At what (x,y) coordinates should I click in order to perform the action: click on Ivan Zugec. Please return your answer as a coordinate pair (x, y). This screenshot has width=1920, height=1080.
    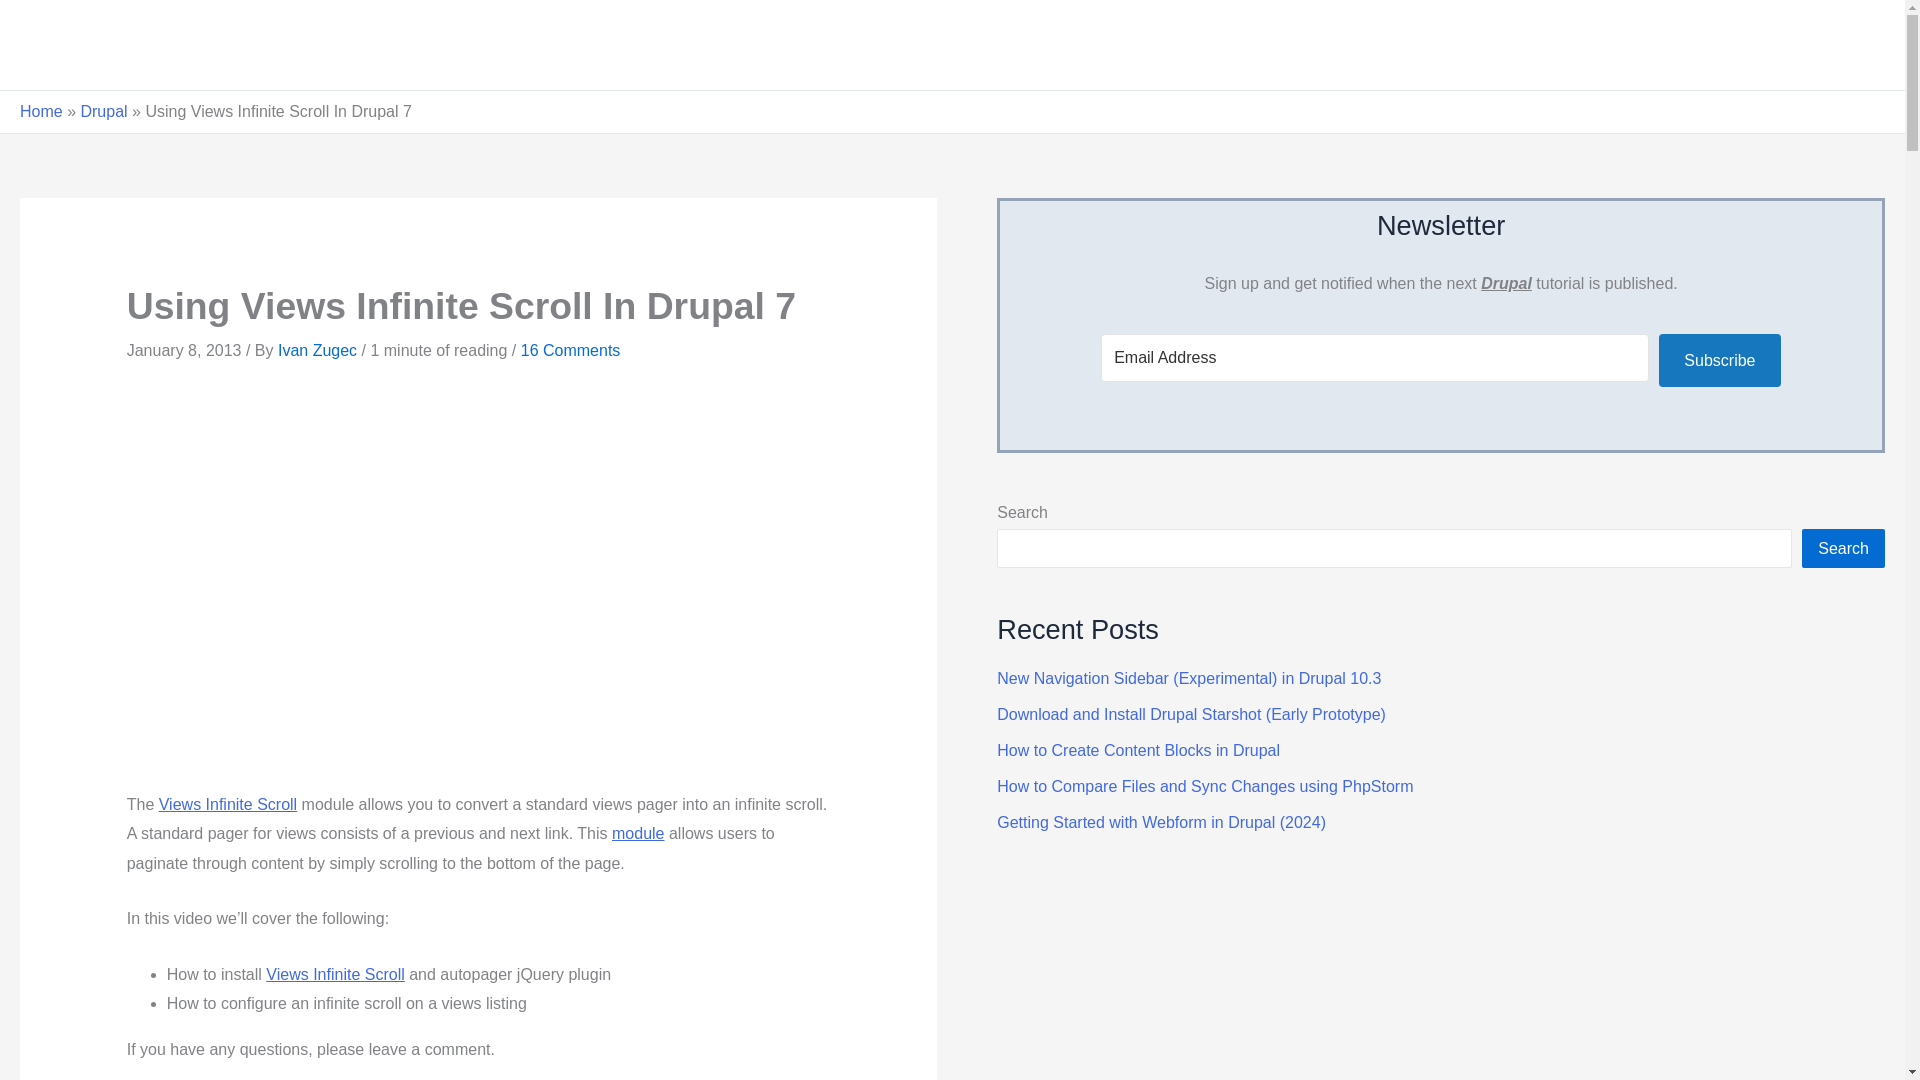
    Looking at the image, I should click on (320, 350).